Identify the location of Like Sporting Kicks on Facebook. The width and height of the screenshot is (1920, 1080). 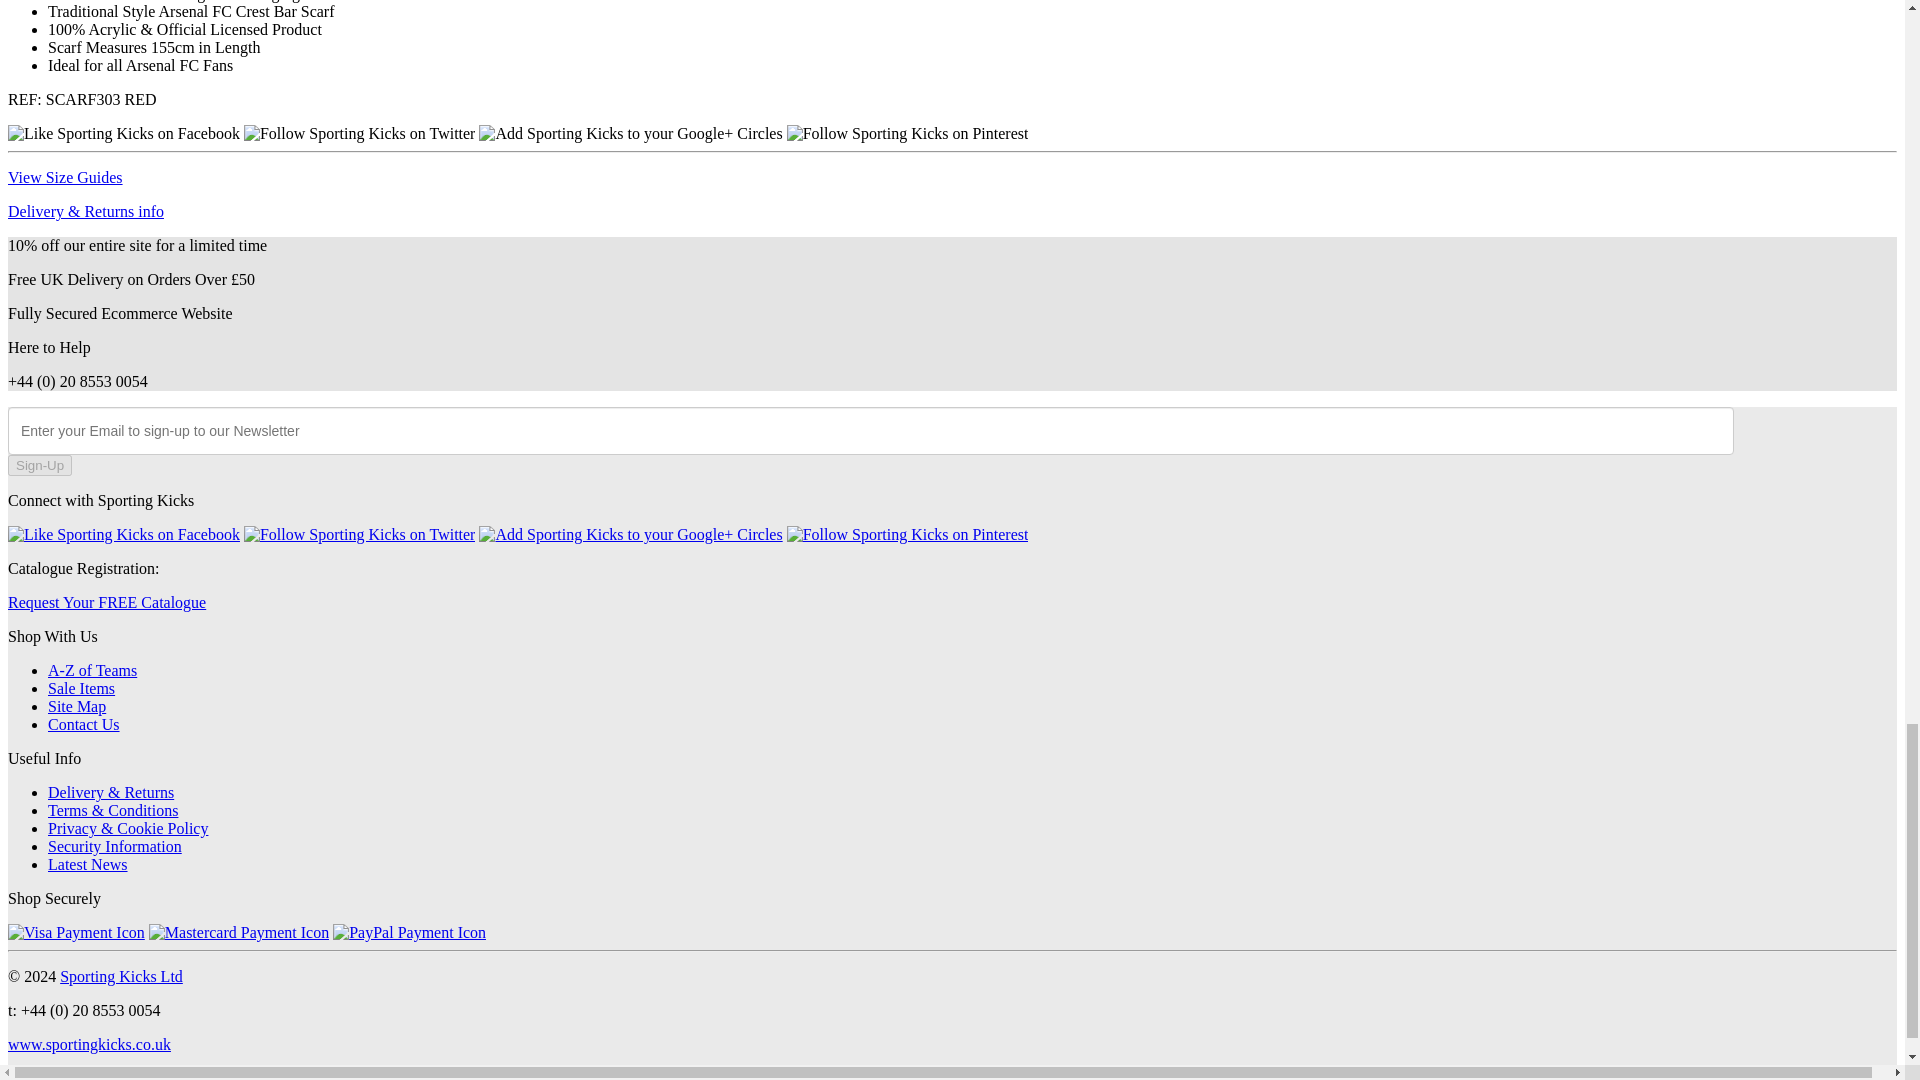
(124, 534).